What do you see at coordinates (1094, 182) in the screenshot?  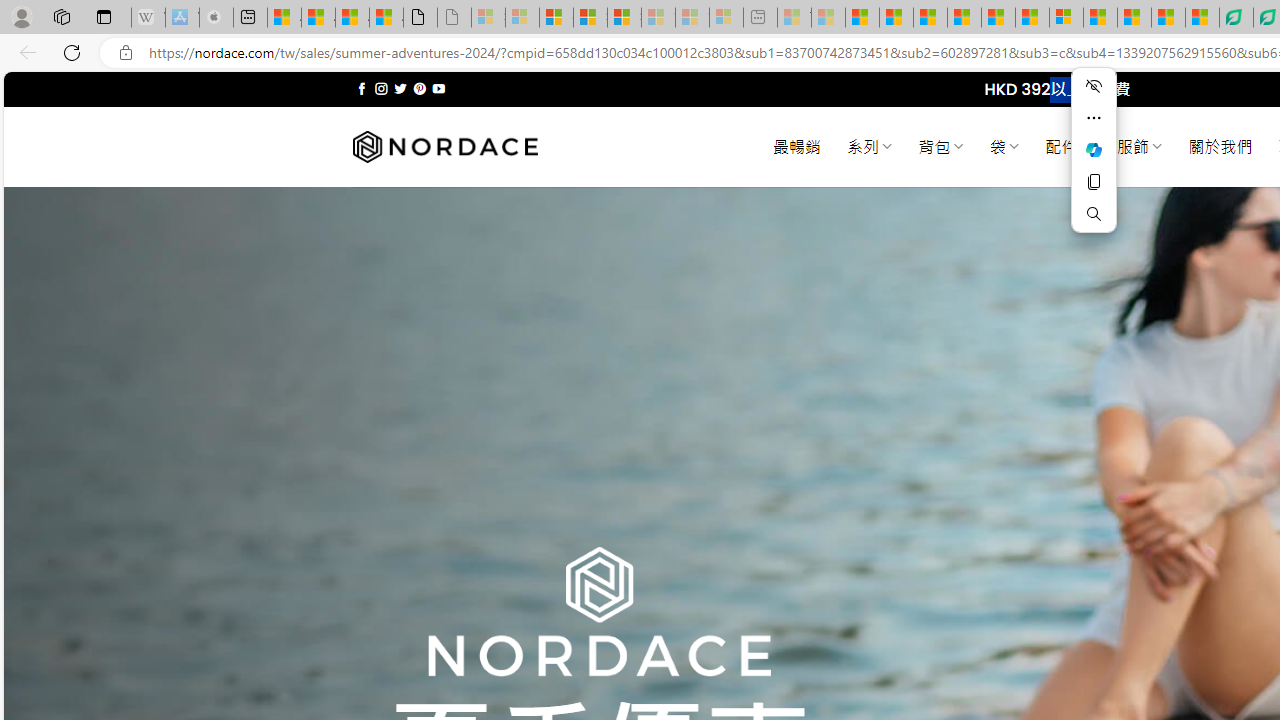 I see `Copy` at bounding box center [1094, 182].